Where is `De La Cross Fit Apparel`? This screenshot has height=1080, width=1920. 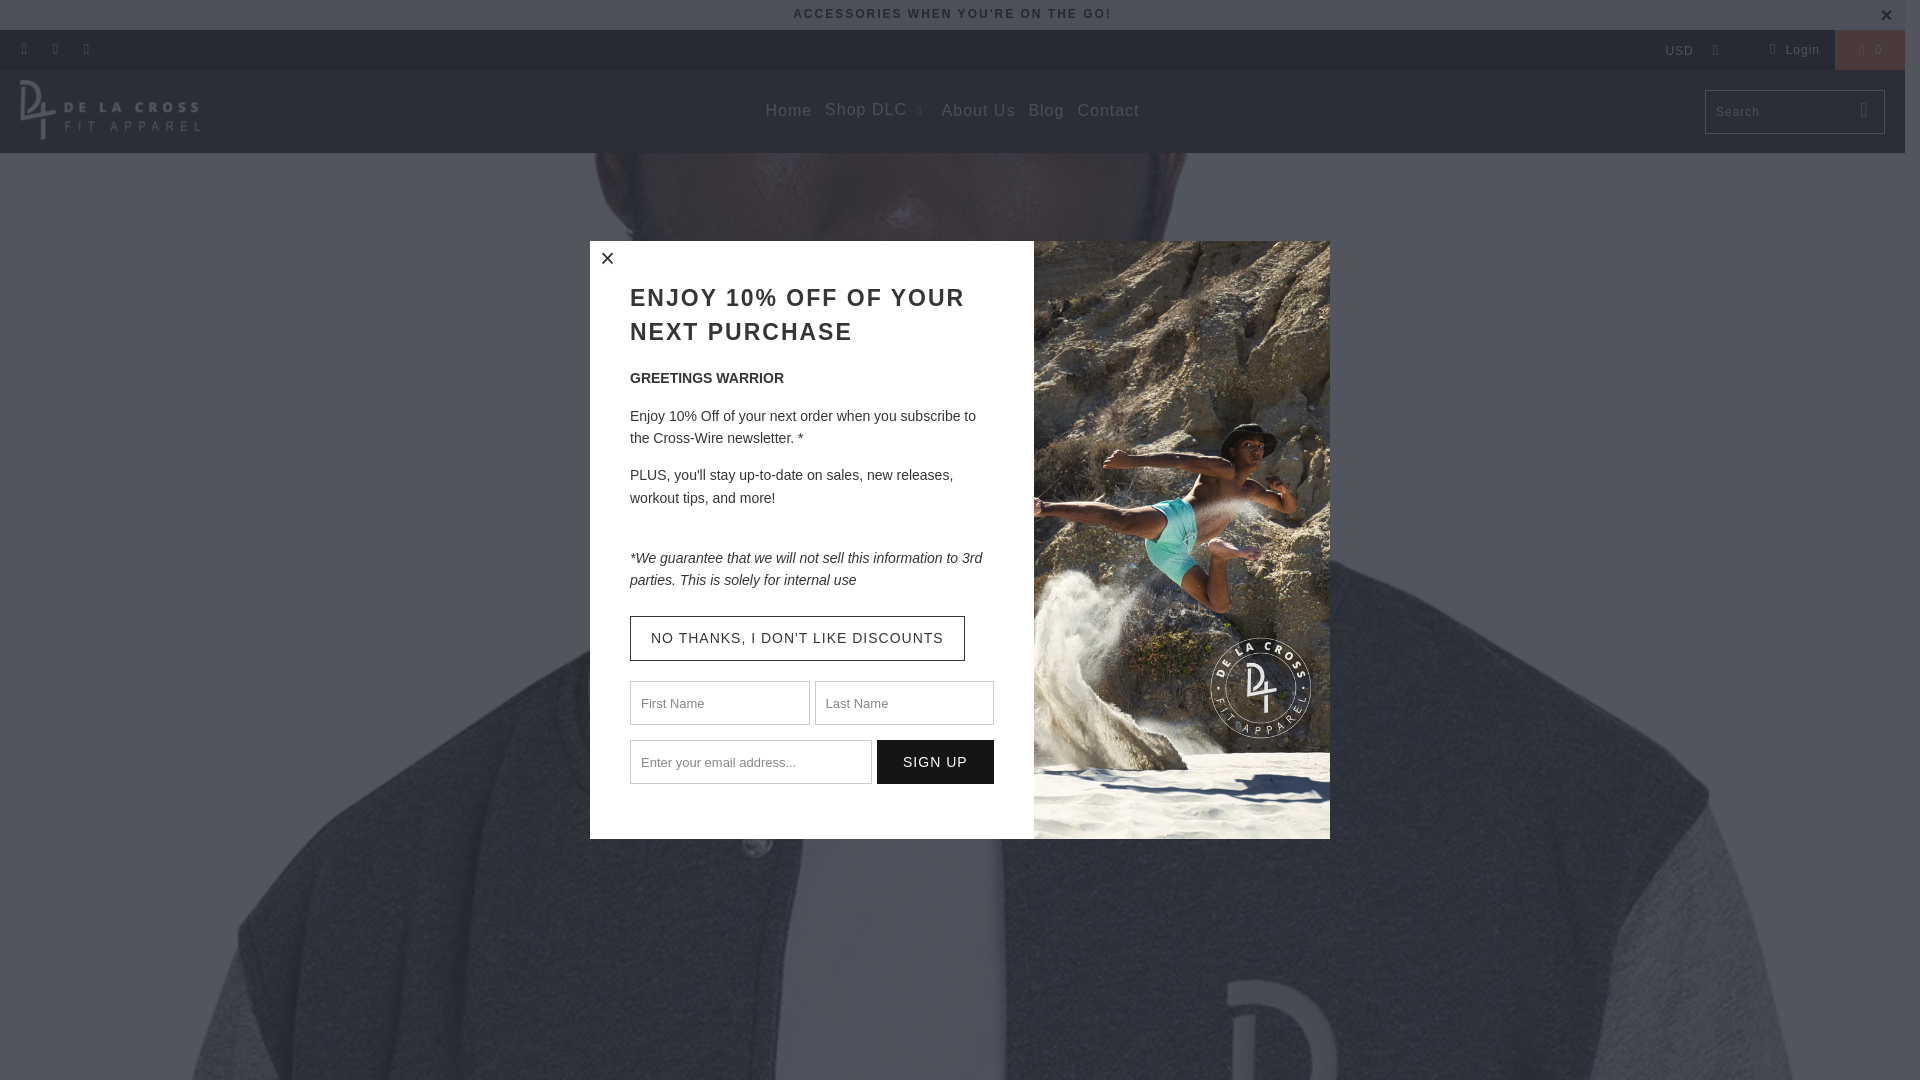
De La Cross Fit Apparel is located at coordinates (109, 110).